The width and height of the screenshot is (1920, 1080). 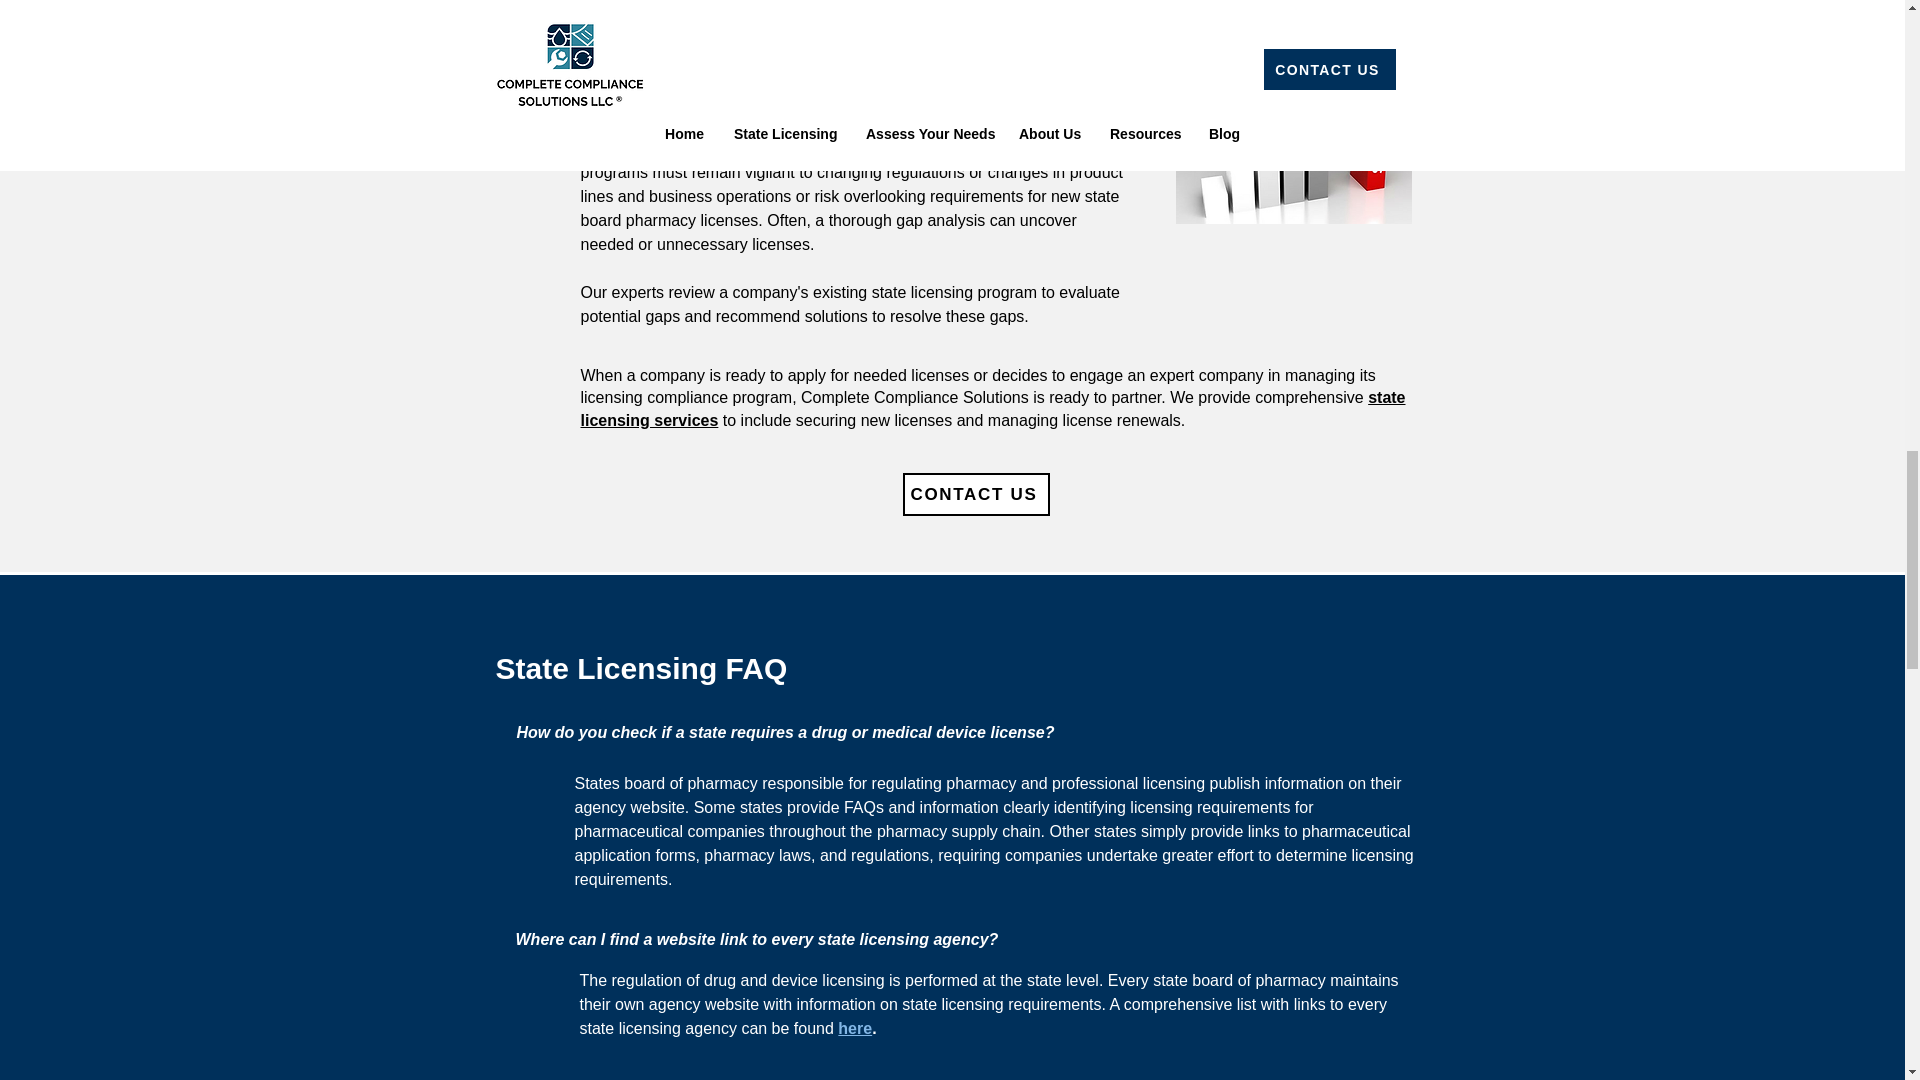 I want to click on here, so click(x=854, y=1028).